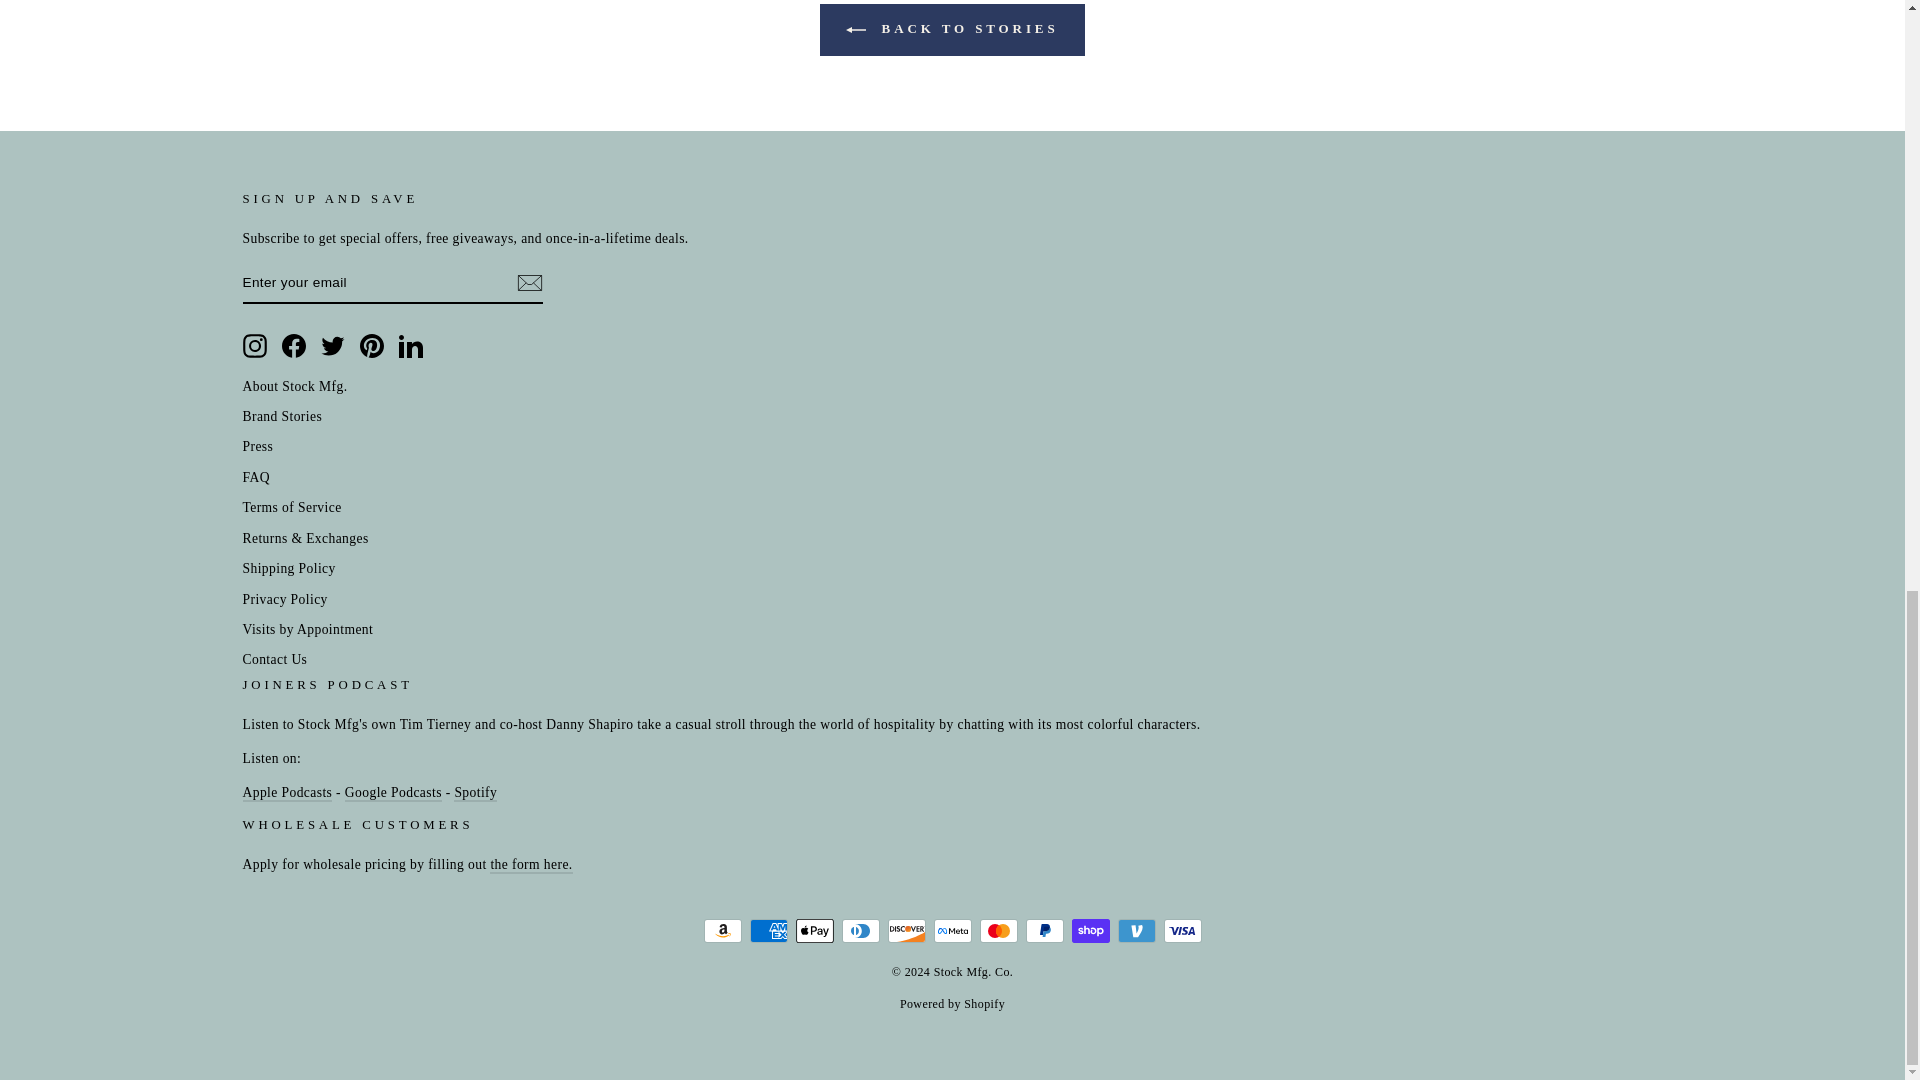  I want to click on Mastercard, so click(998, 930).